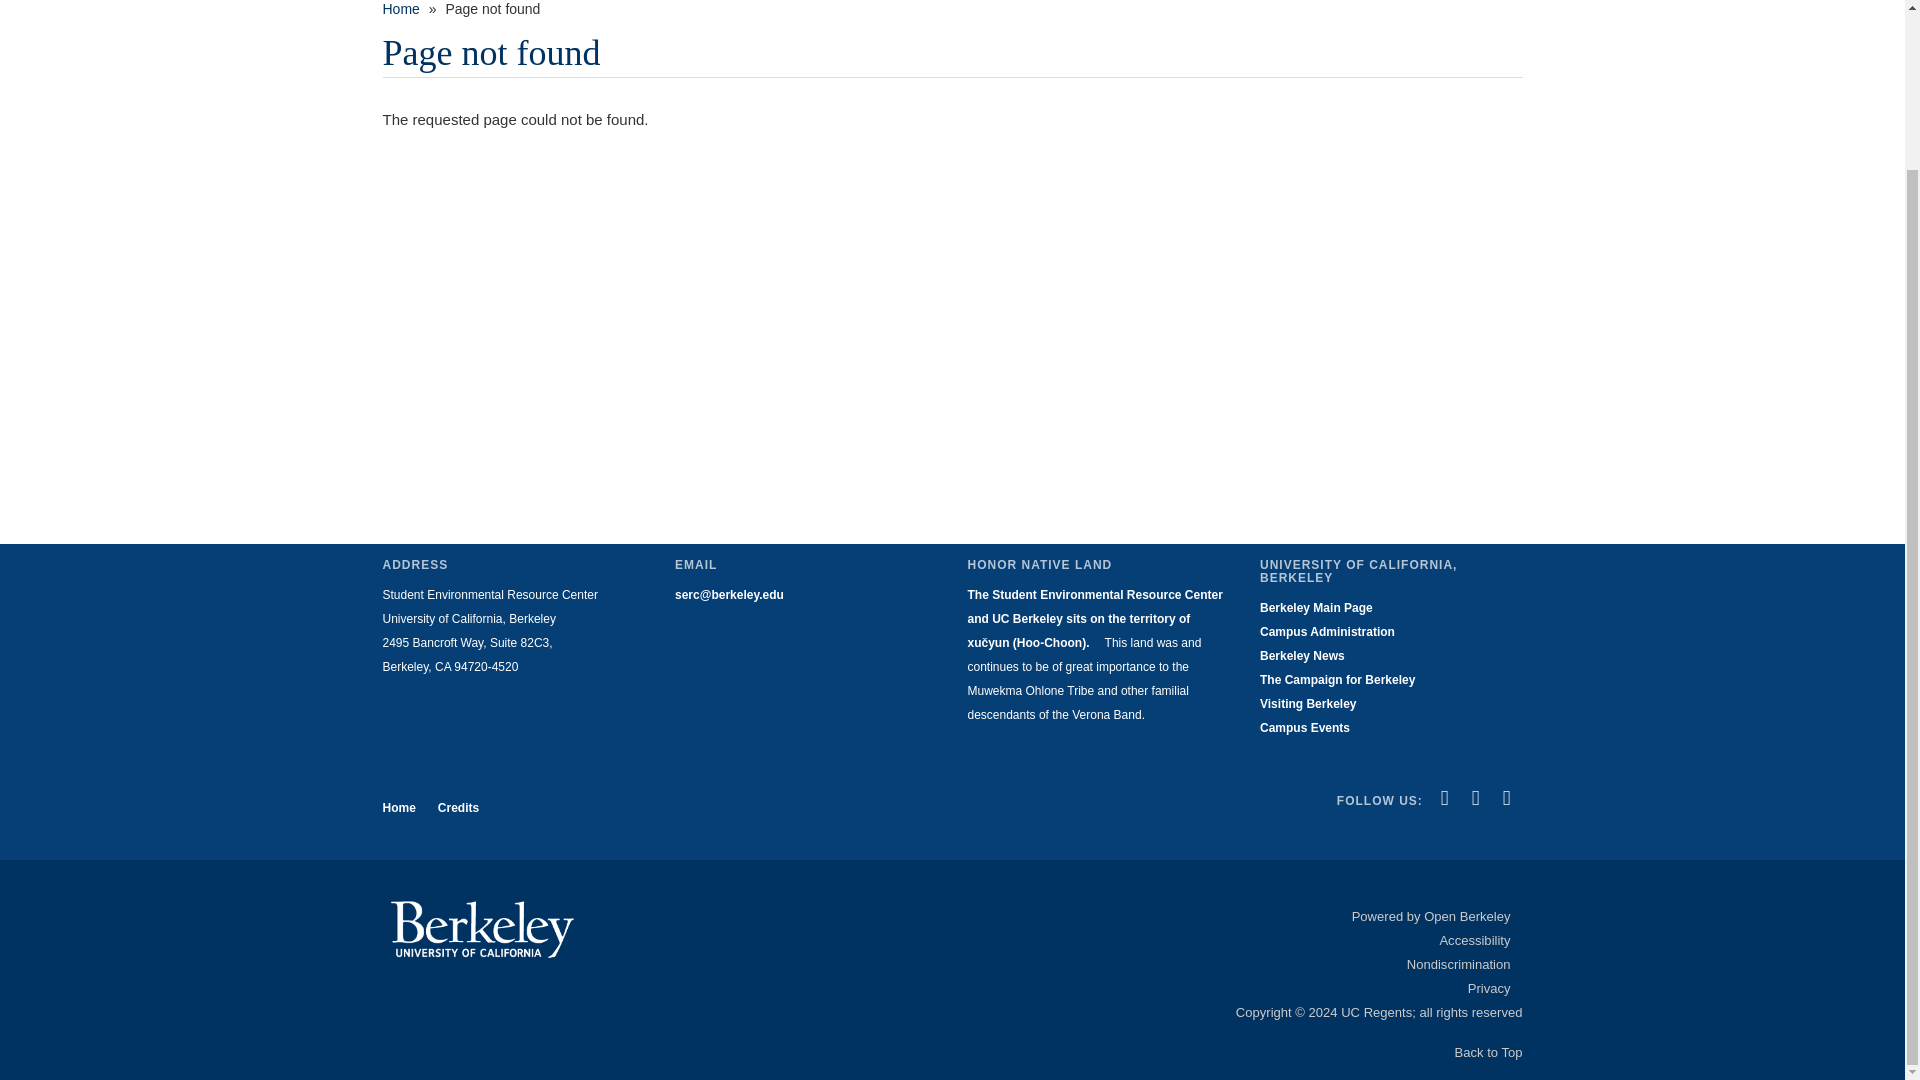 This screenshot has width=1920, height=1080. Describe the element at coordinates (458, 808) in the screenshot. I see `Credits` at that location.